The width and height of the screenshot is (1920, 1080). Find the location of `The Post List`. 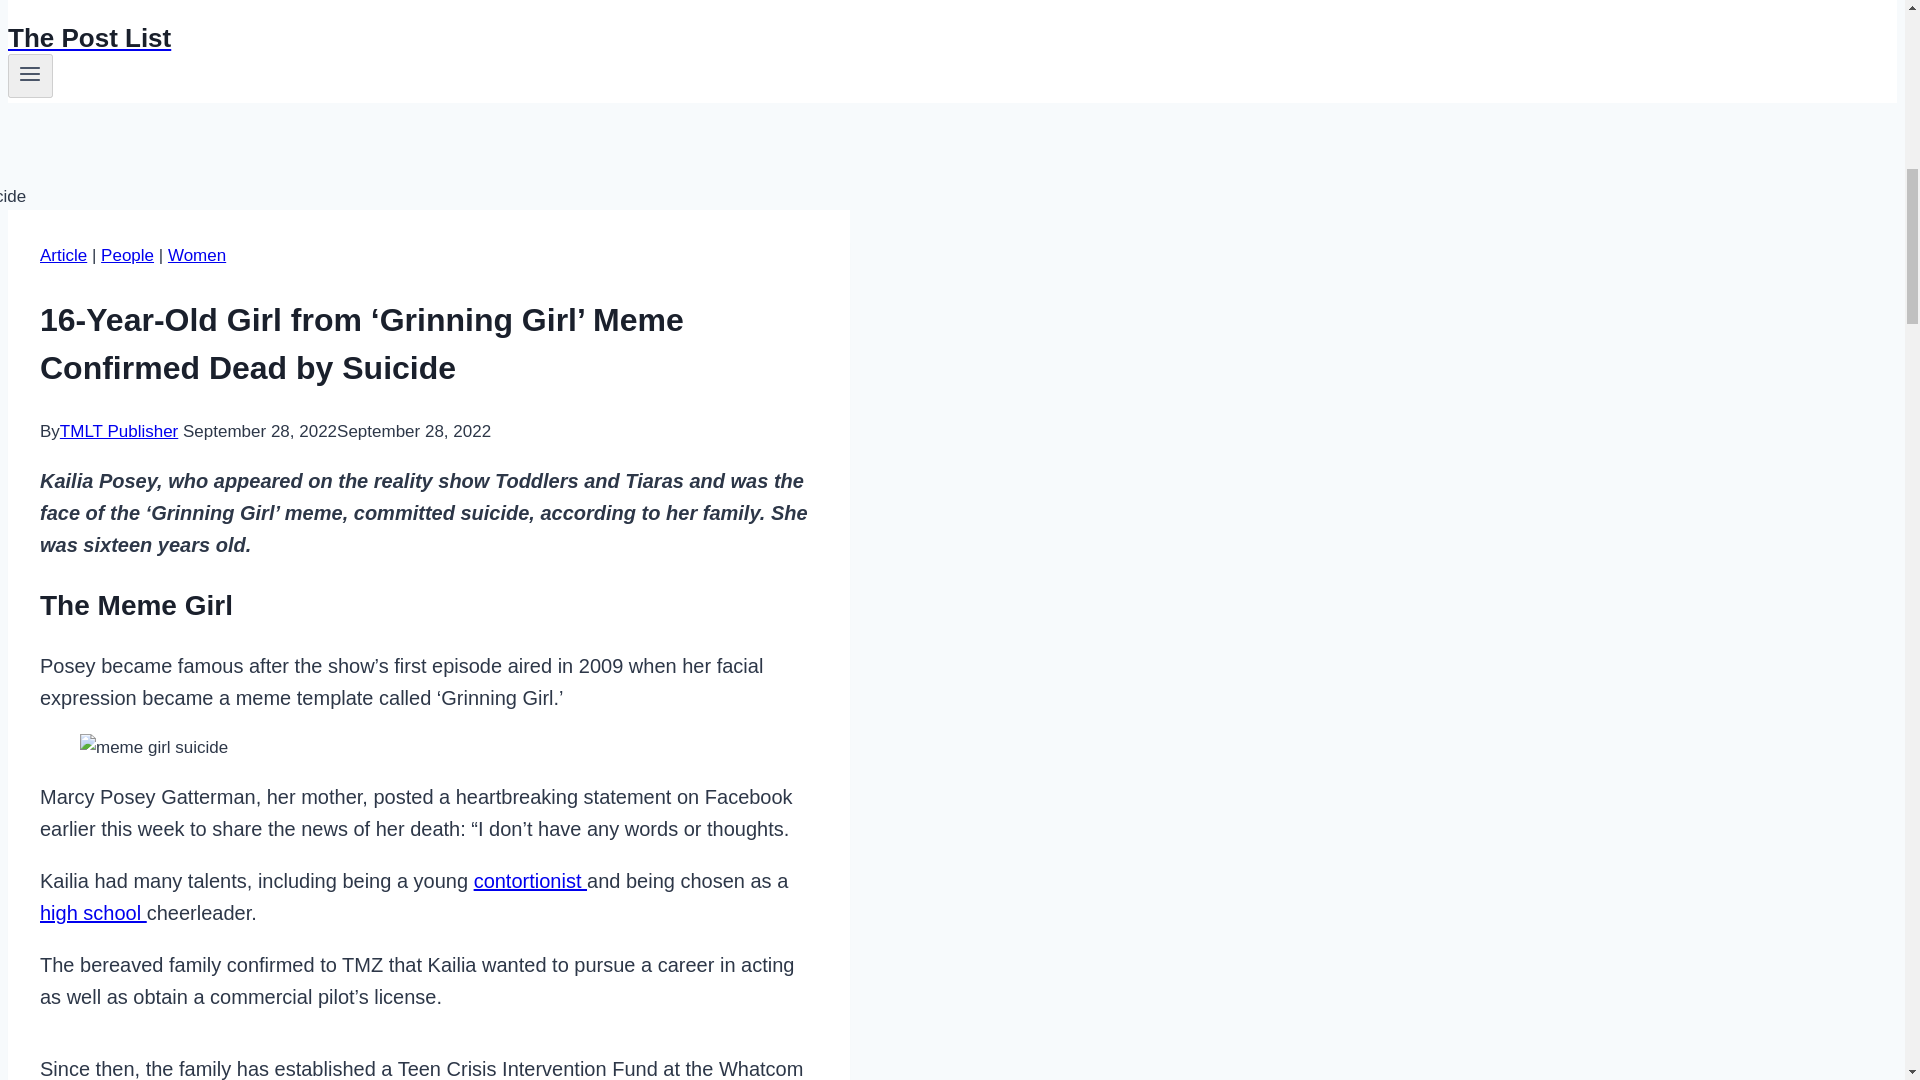

The Post List is located at coordinates (652, 38).